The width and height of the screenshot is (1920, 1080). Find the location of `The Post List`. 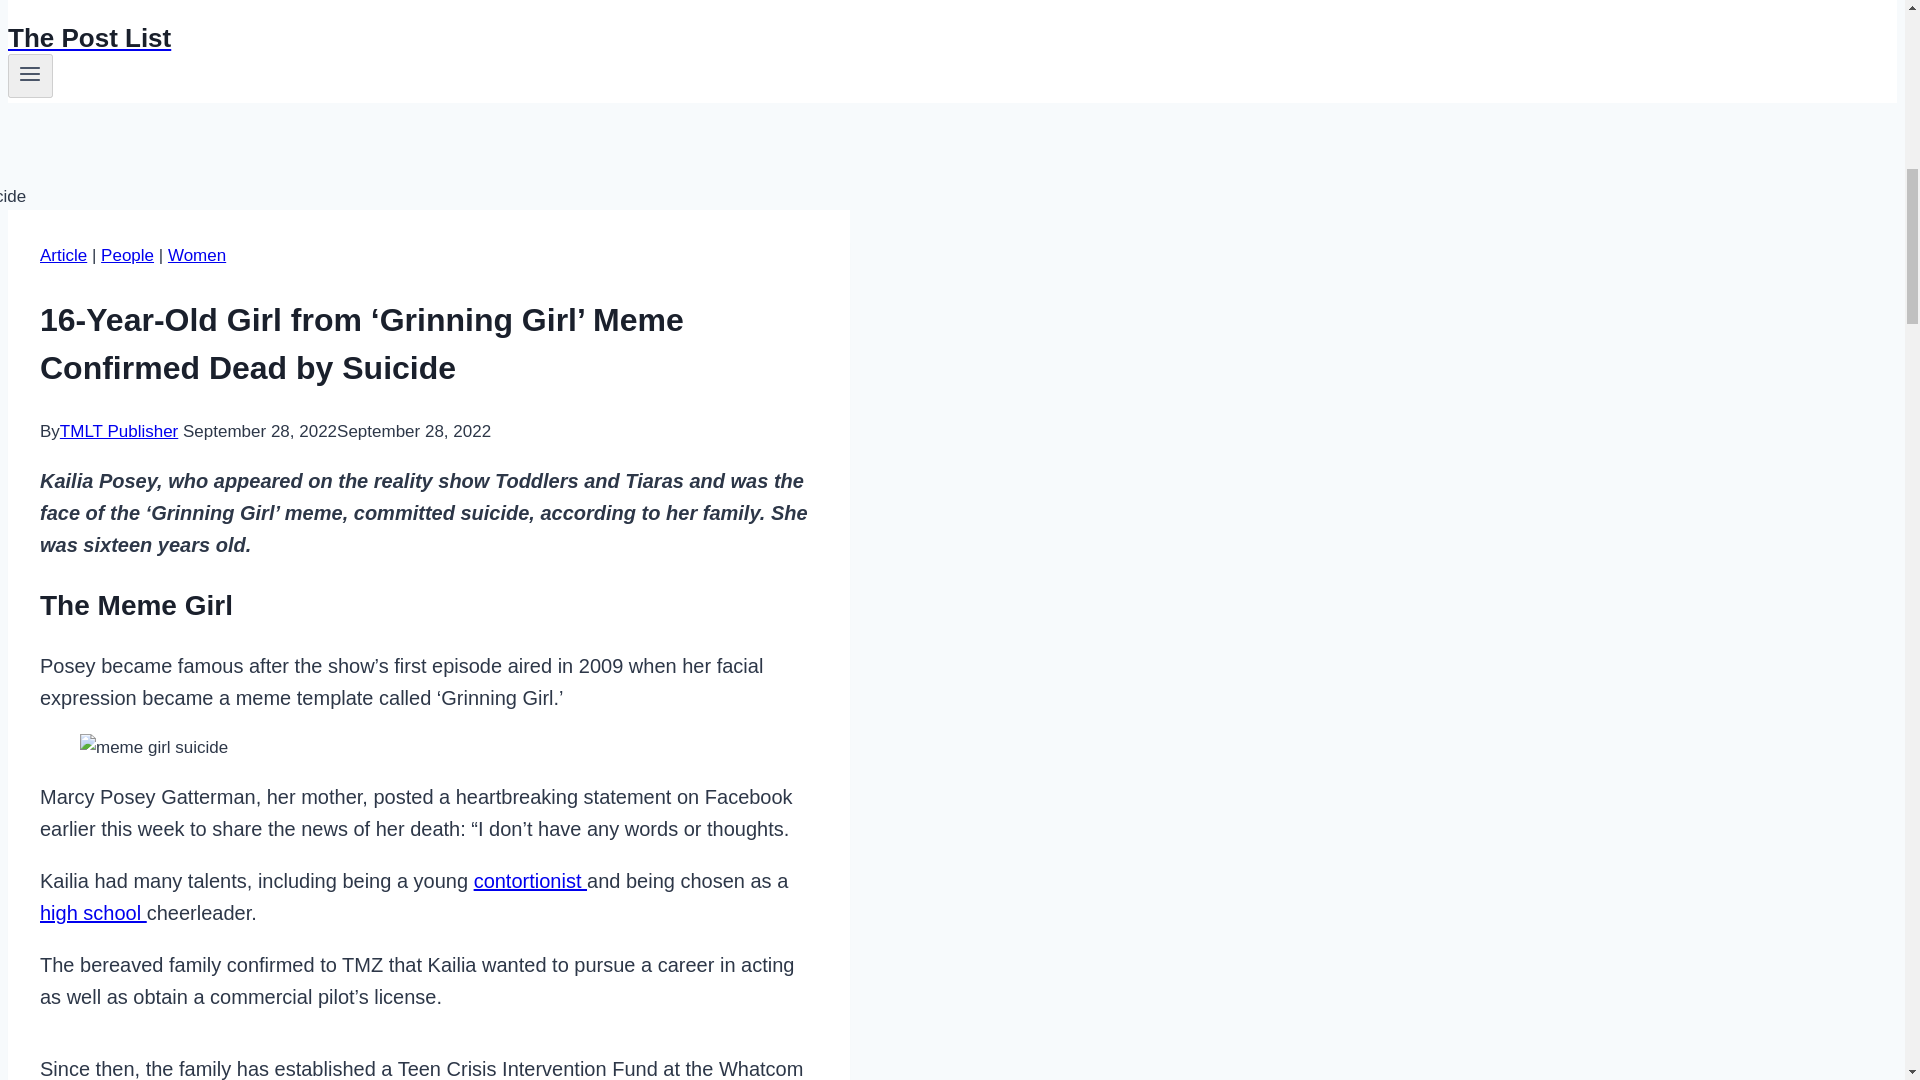

The Post List is located at coordinates (652, 38).